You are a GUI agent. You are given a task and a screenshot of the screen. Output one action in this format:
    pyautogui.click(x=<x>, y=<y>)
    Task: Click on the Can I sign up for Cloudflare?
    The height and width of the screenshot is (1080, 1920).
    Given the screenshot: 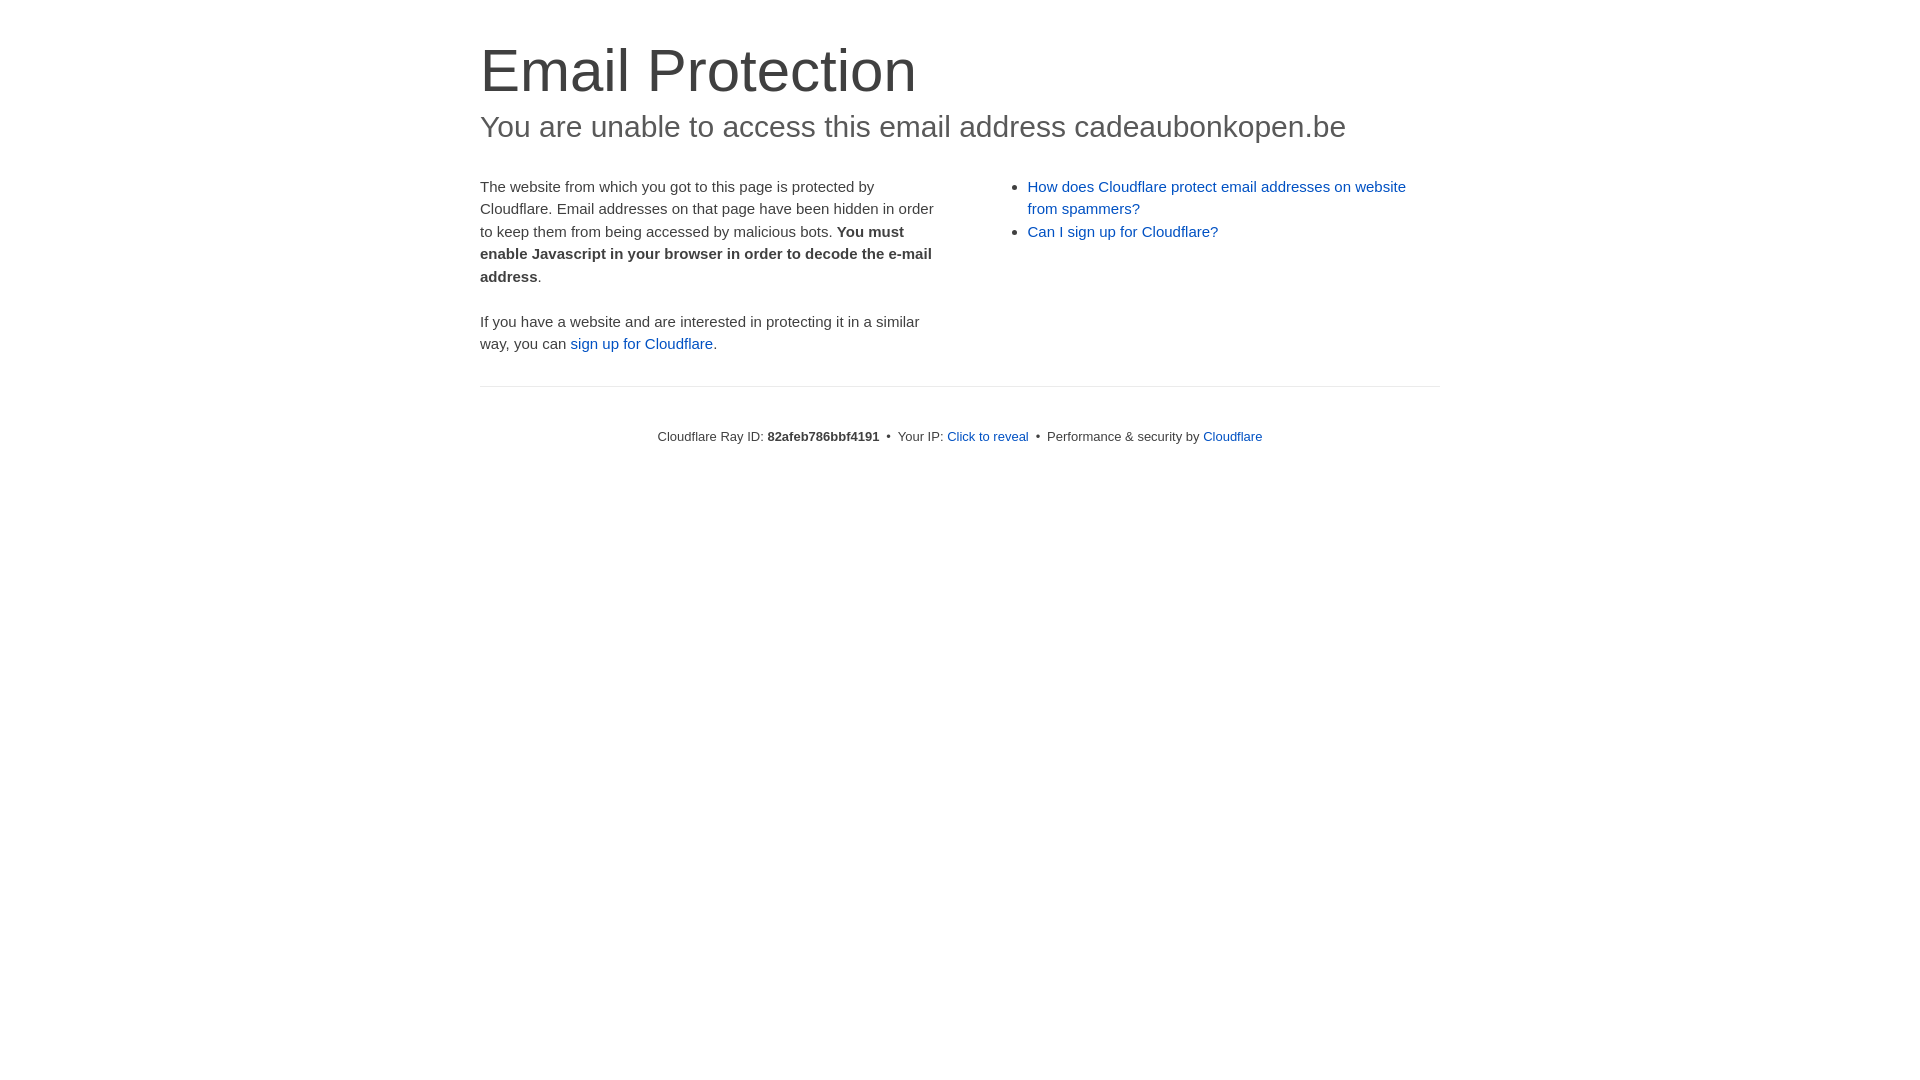 What is the action you would take?
    pyautogui.click(x=1124, y=232)
    